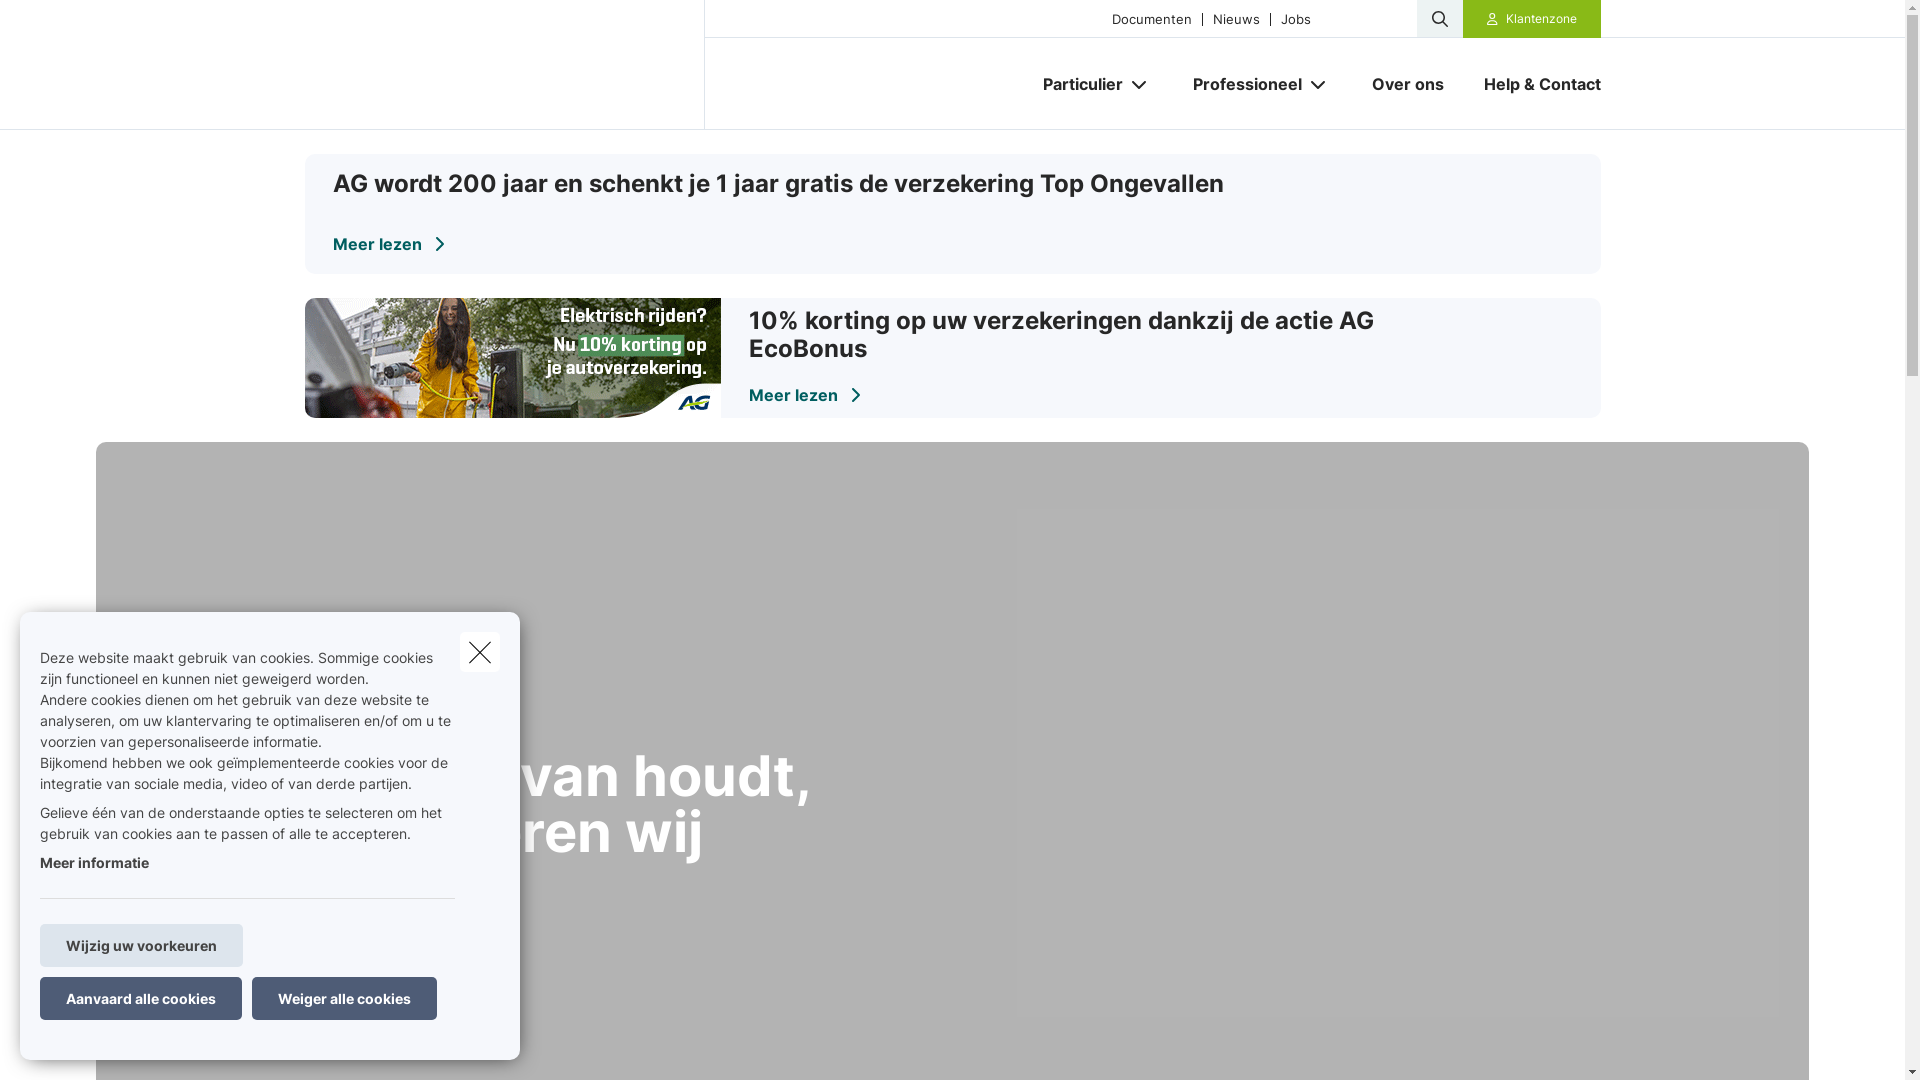 This screenshot has width=1920, height=1080. What do you see at coordinates (1236, 18) in the screenshot?
I see `Nieuws` at bounding box center [1236, 18].